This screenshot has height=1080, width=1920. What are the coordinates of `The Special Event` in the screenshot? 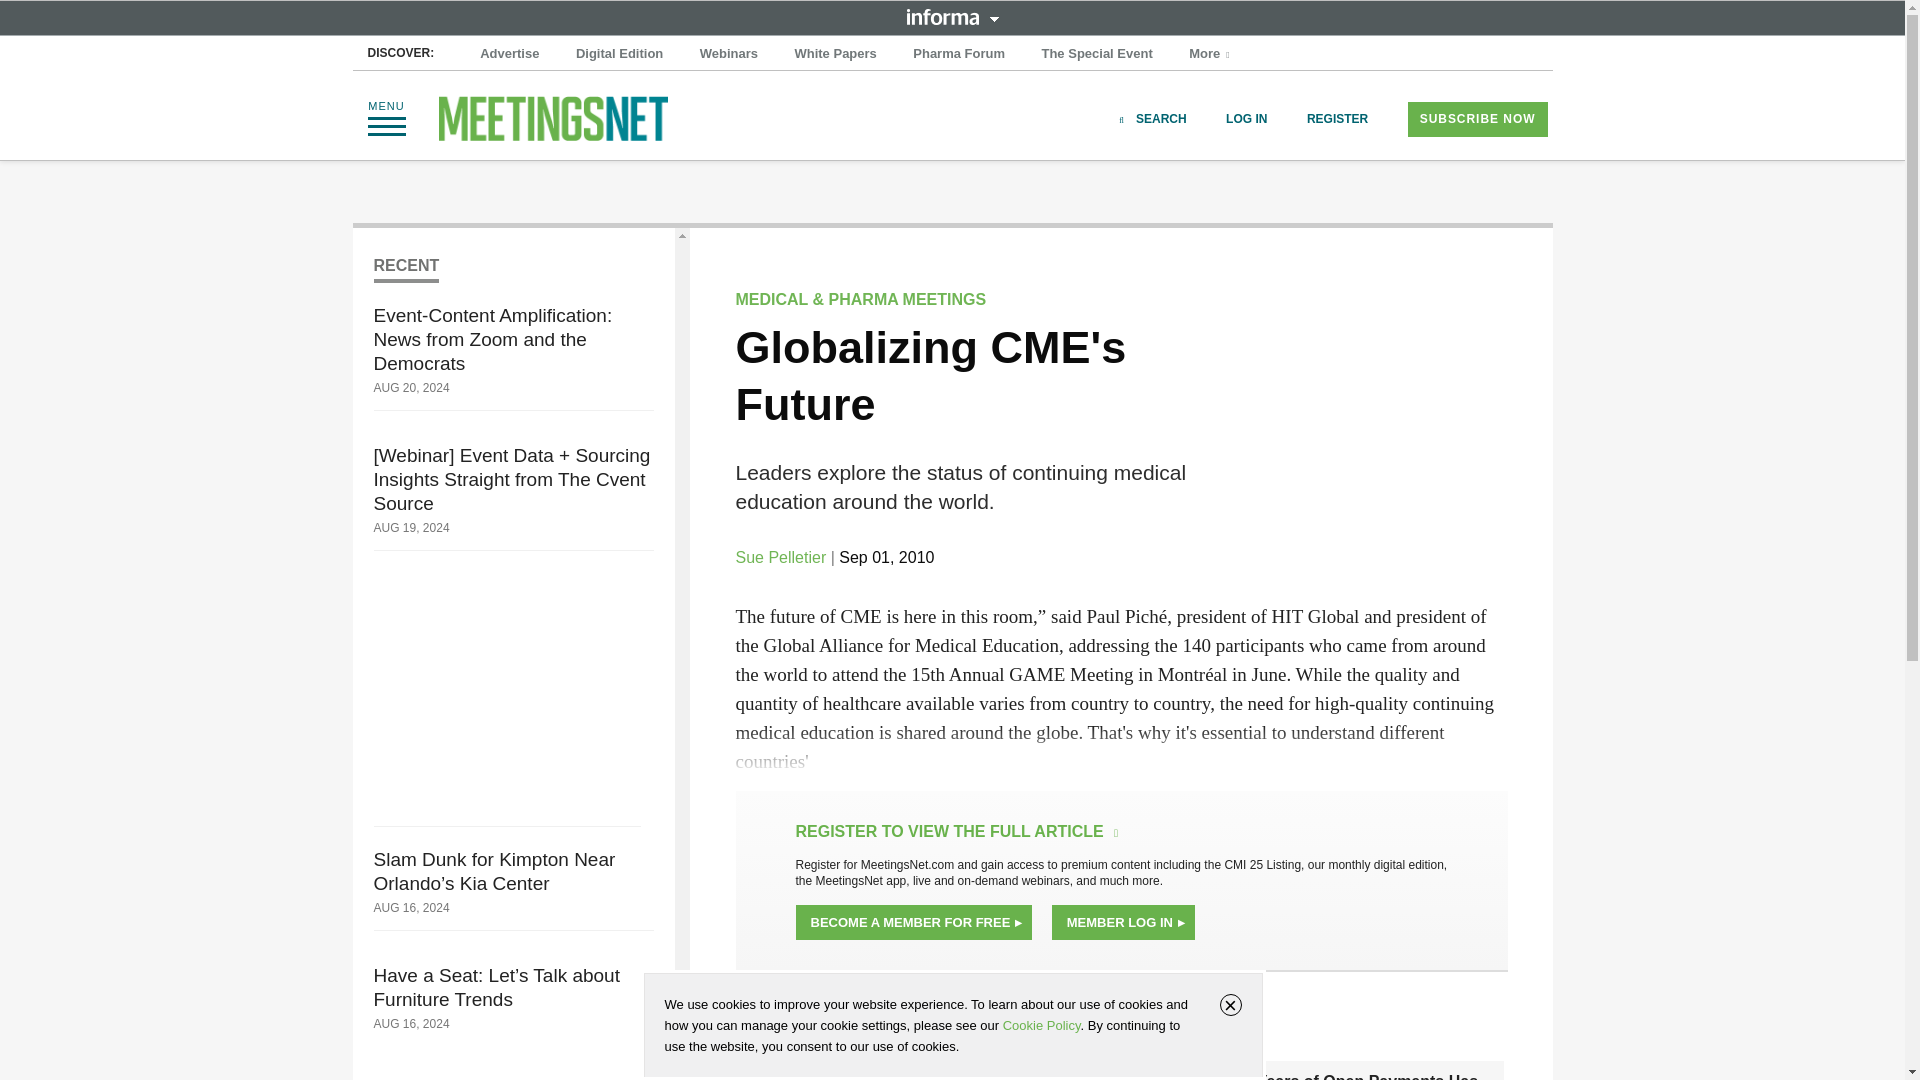 It's located at (1096, 54).